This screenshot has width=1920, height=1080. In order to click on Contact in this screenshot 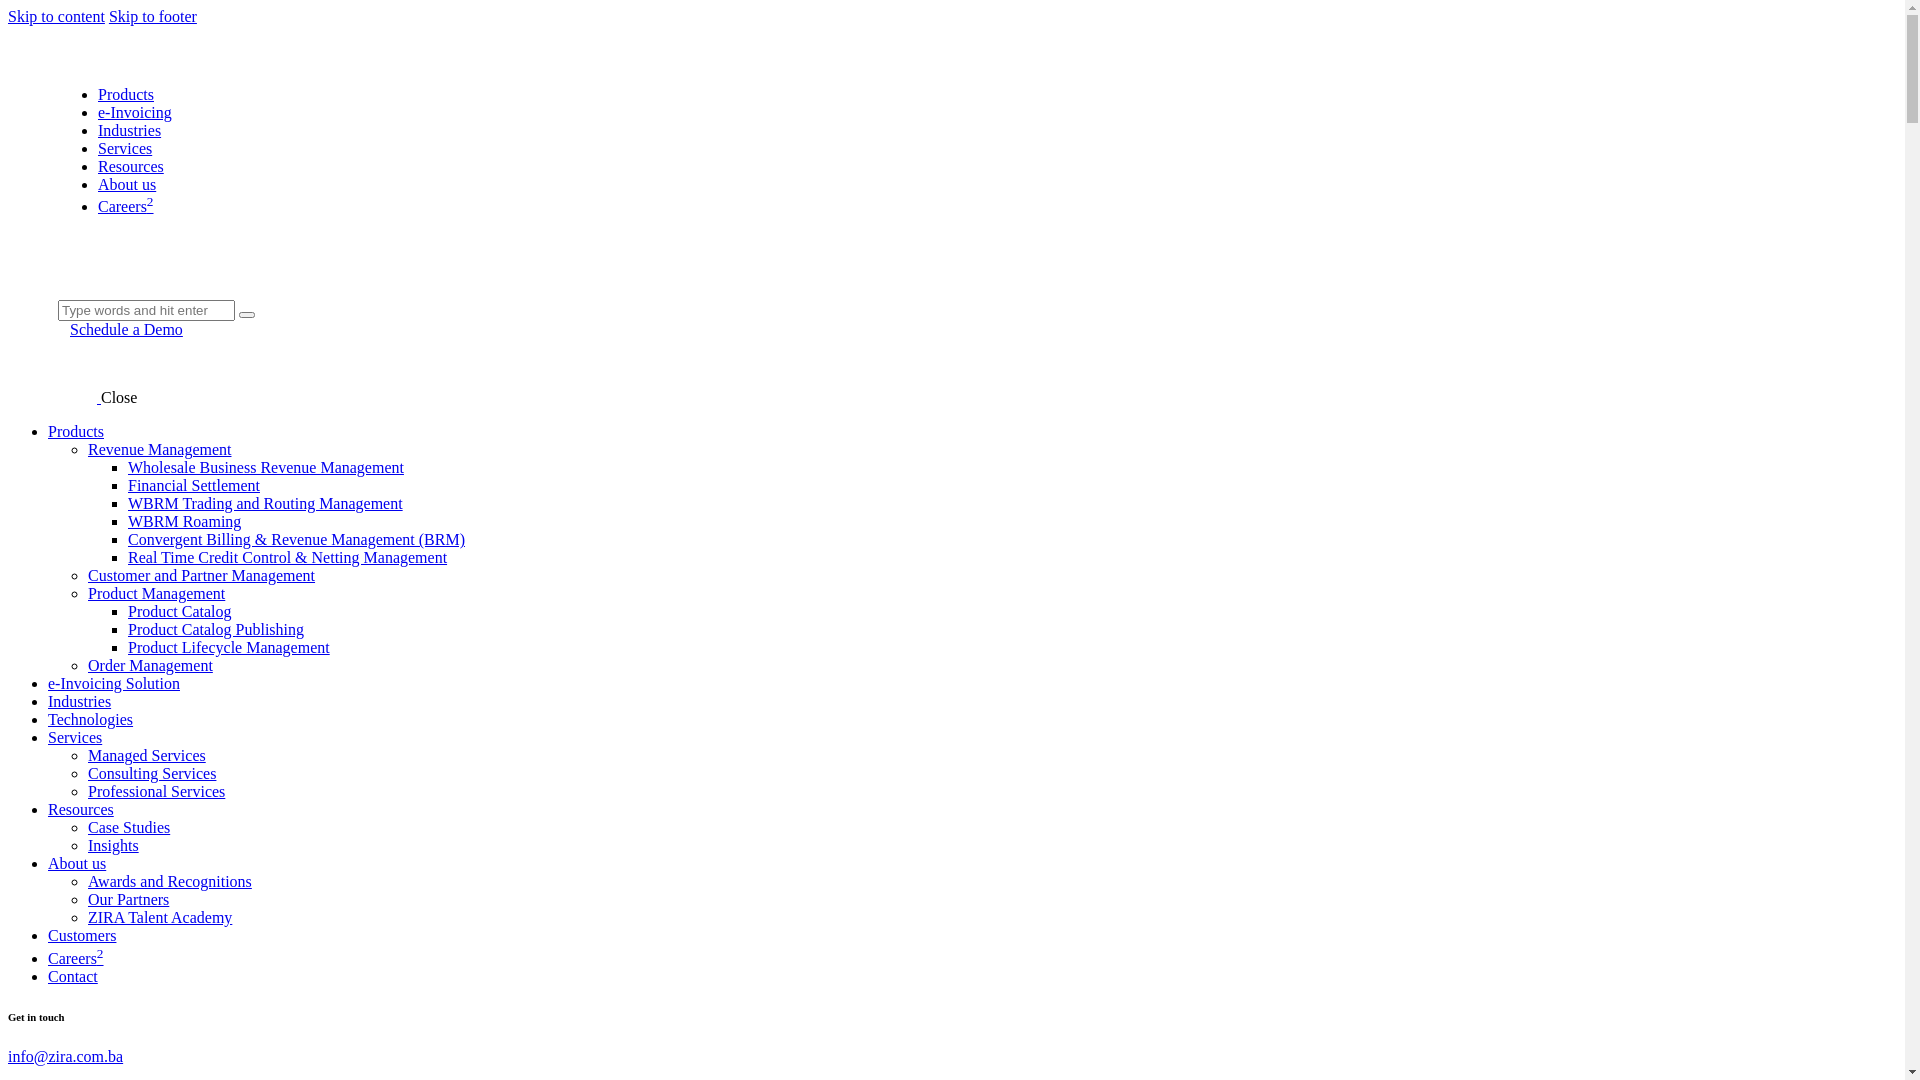, I will do `click(73, 976)`.